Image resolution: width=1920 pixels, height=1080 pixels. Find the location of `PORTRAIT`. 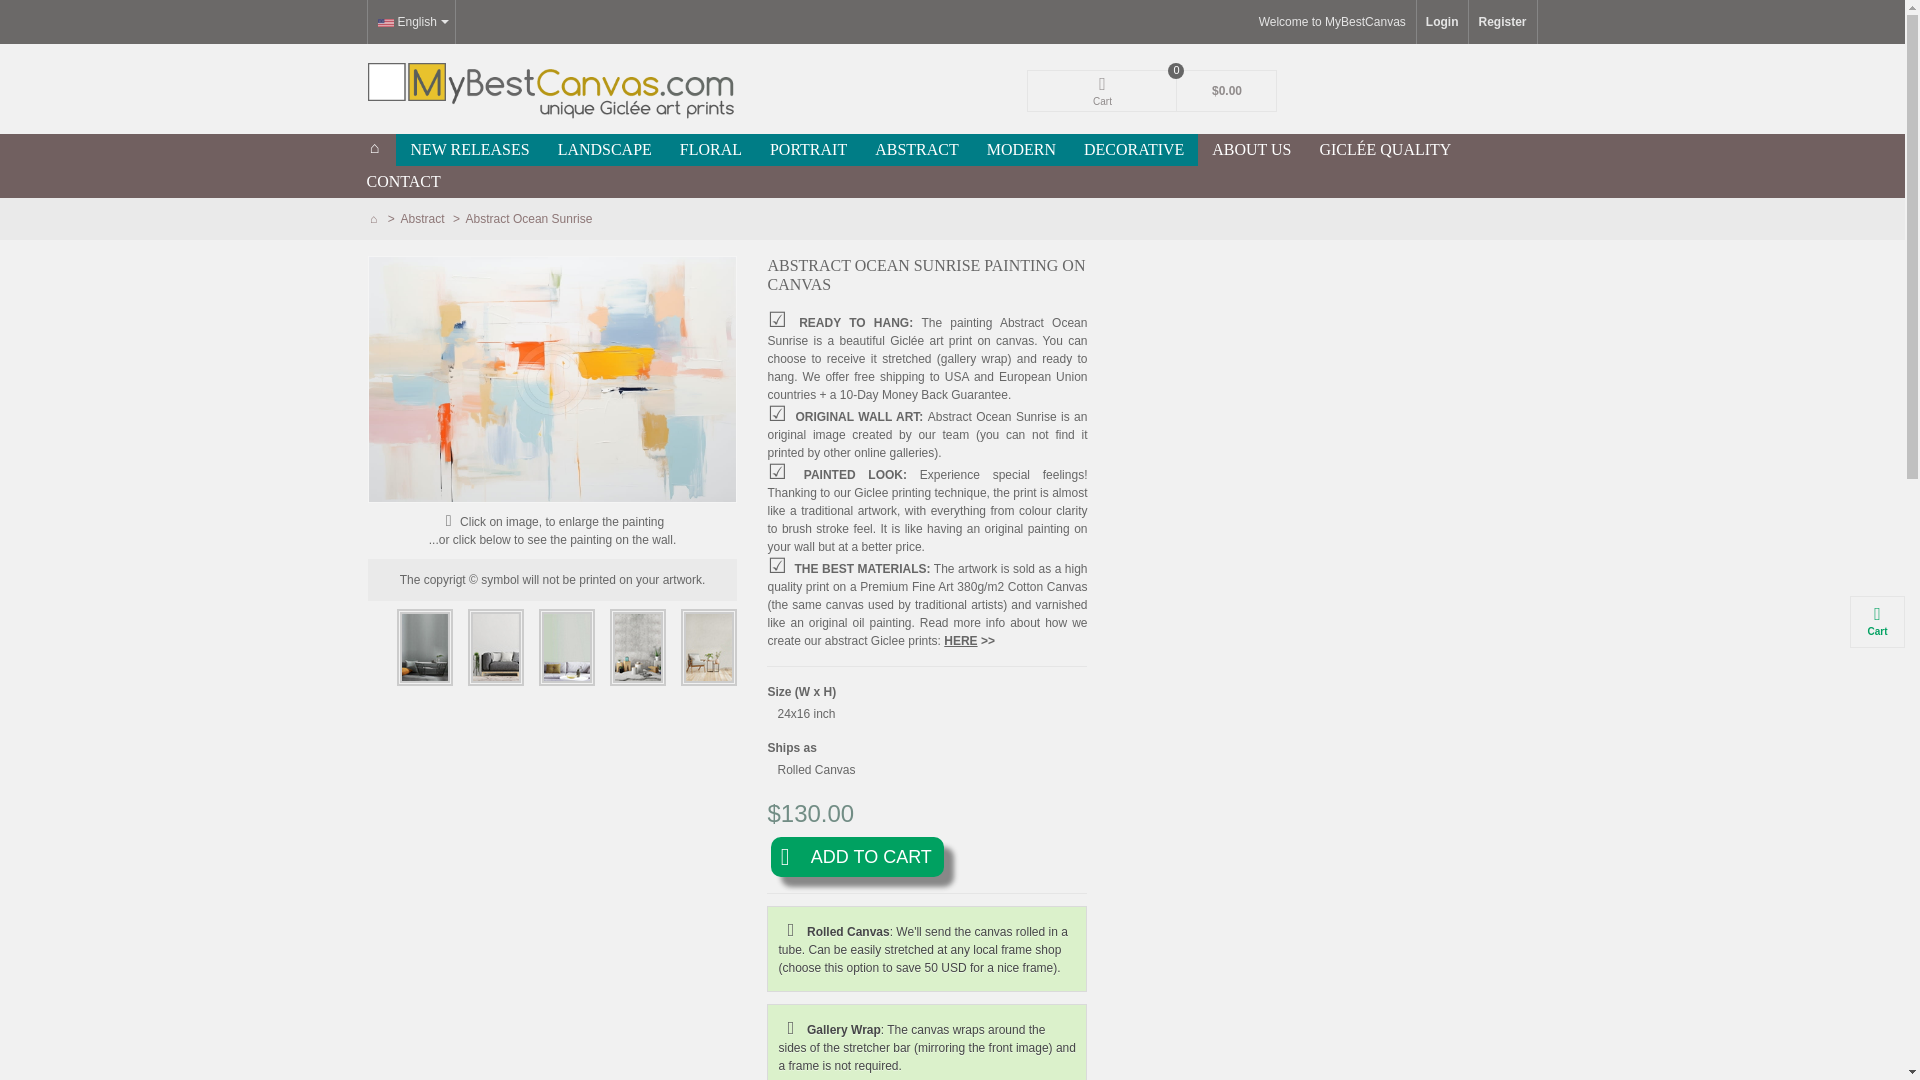

PORTRAIT is located at coordinates (808, 150).